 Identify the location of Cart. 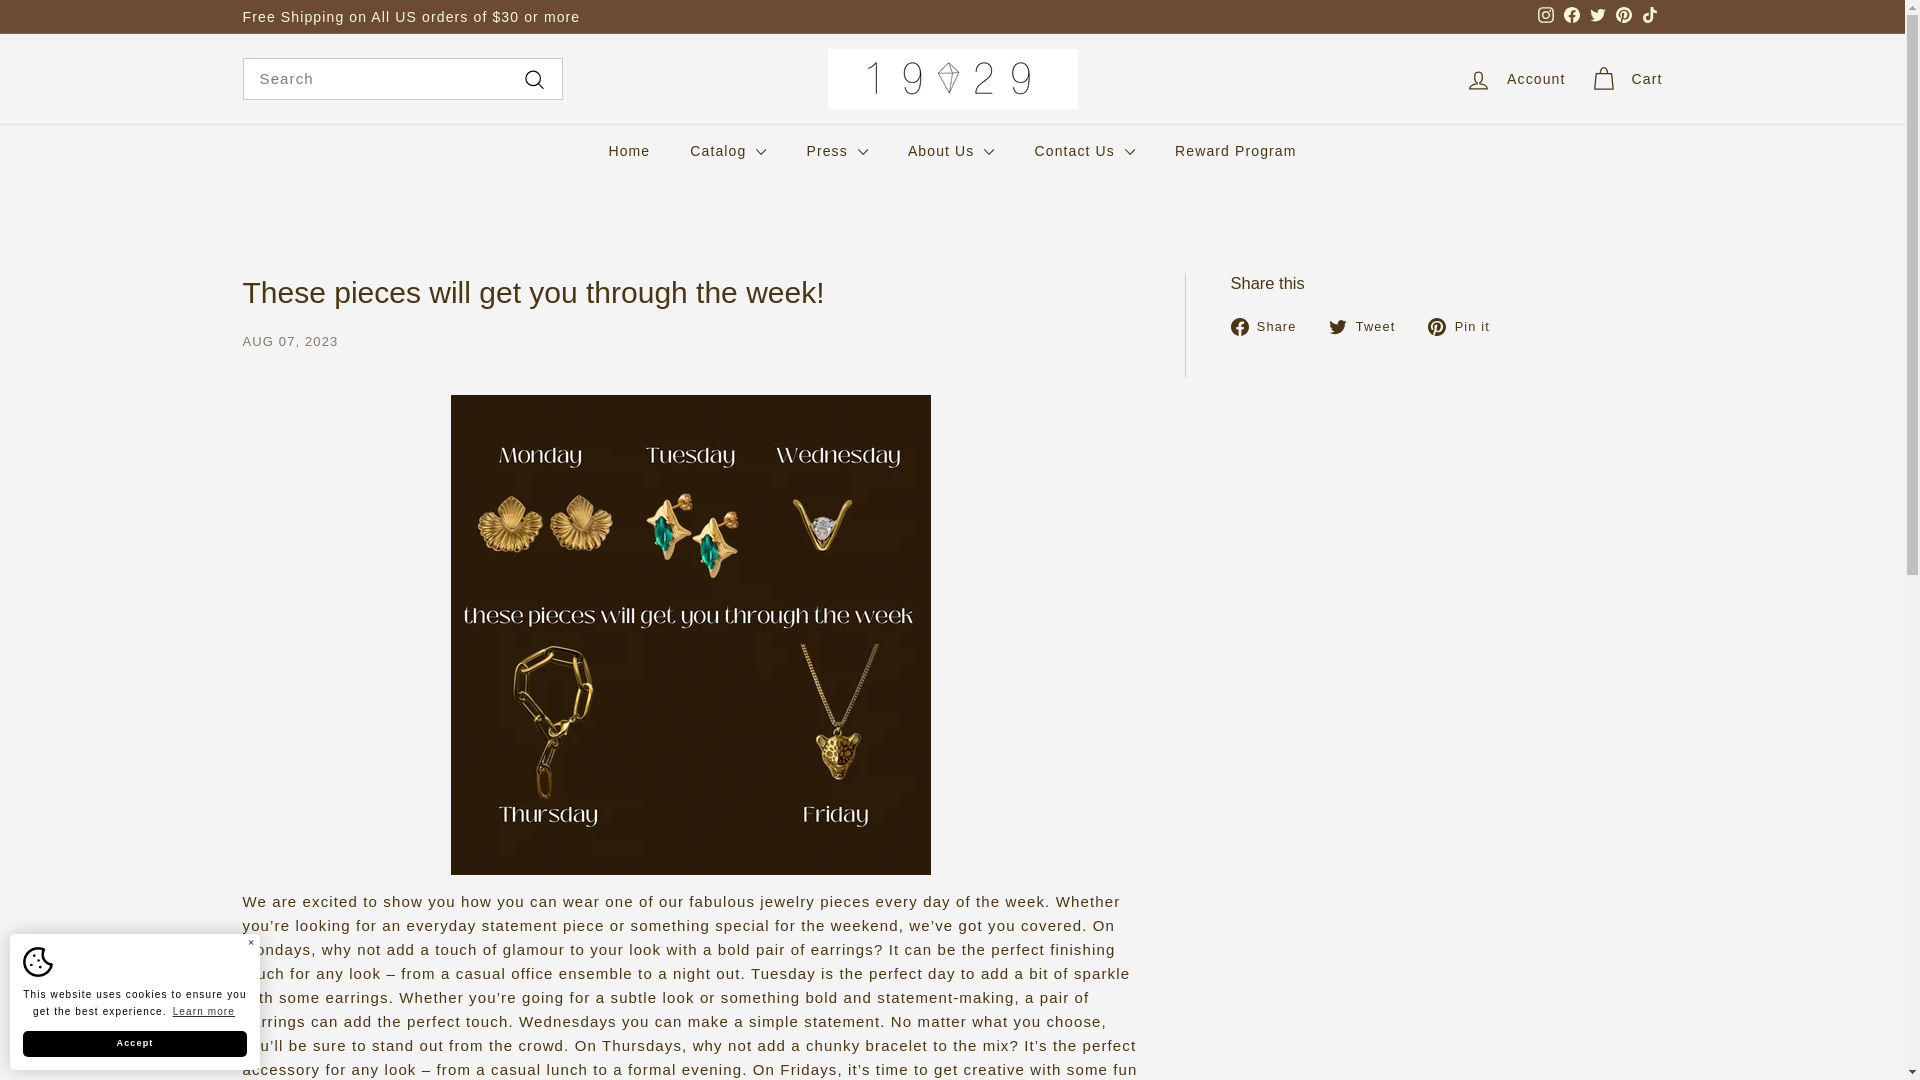
(1626, 79).